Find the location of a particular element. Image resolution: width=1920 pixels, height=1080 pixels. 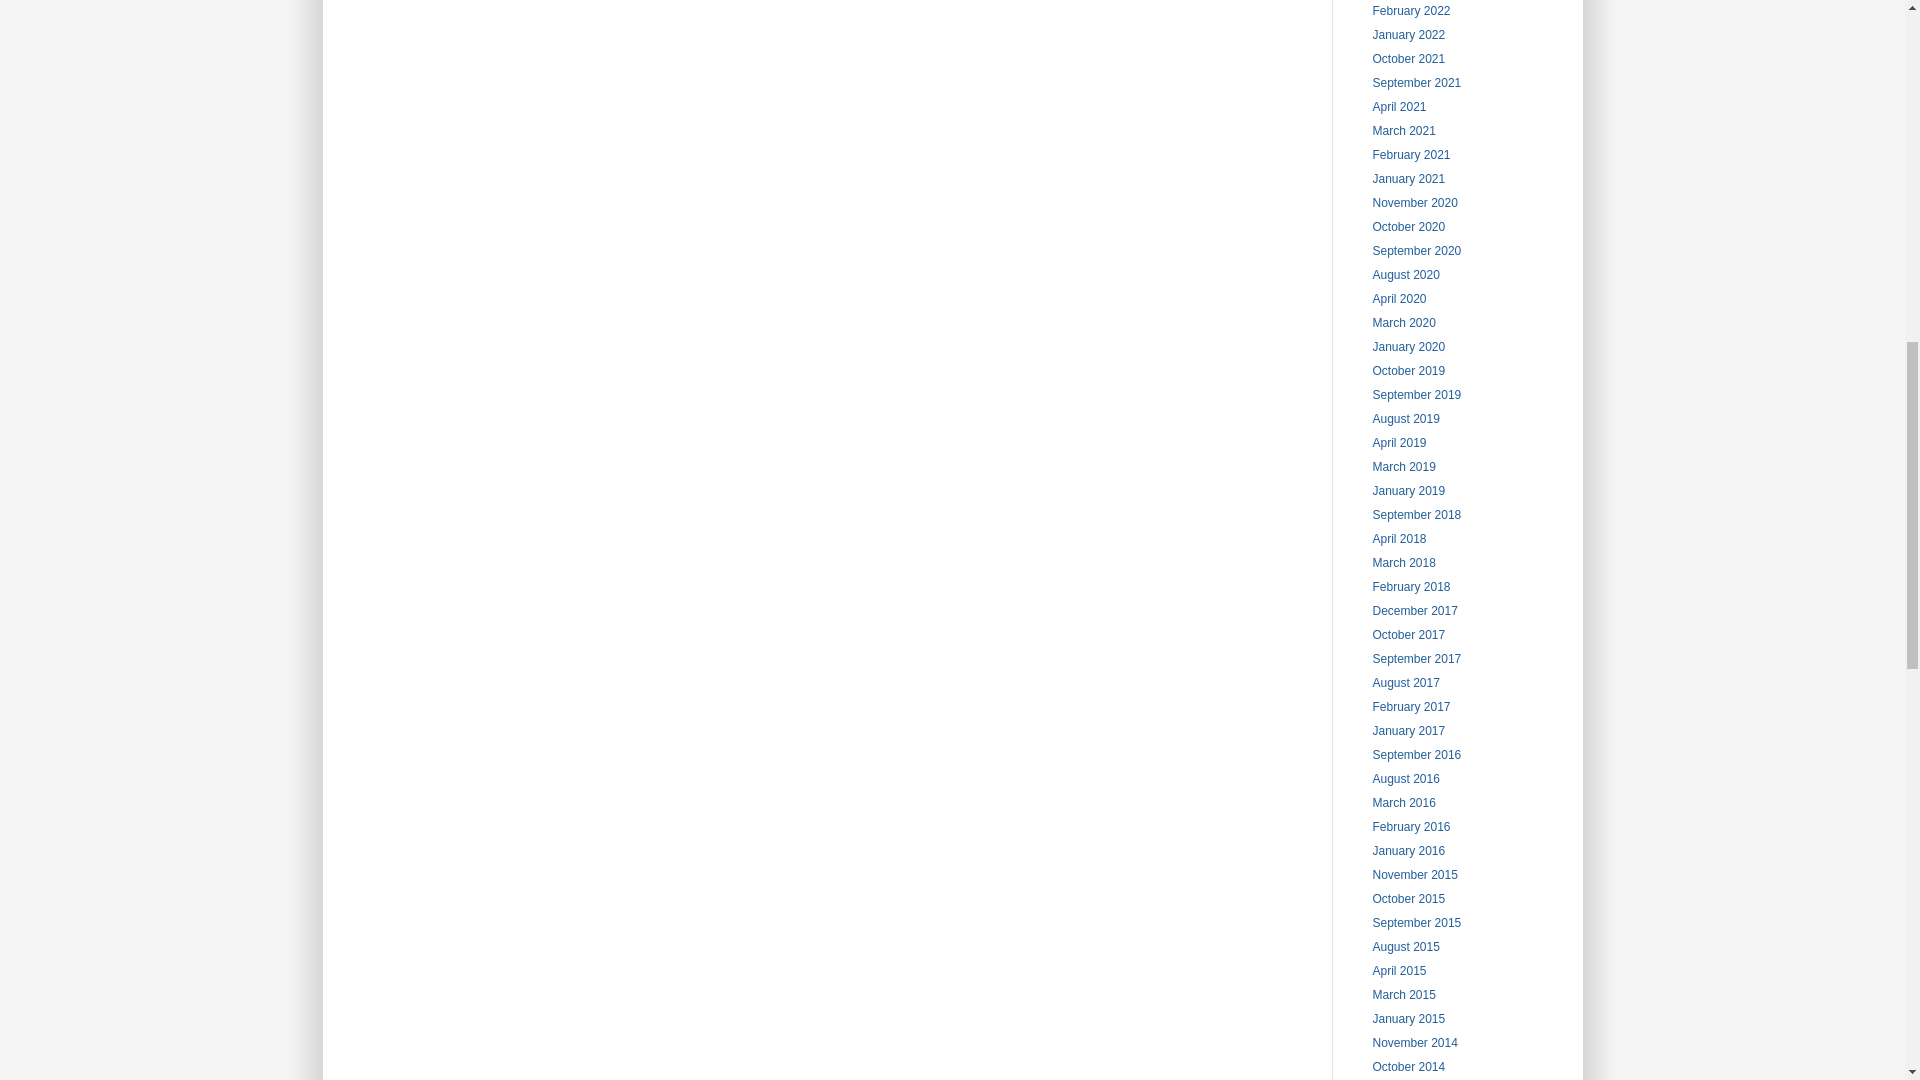

September 2021 is located at coordinates (1416, 82).